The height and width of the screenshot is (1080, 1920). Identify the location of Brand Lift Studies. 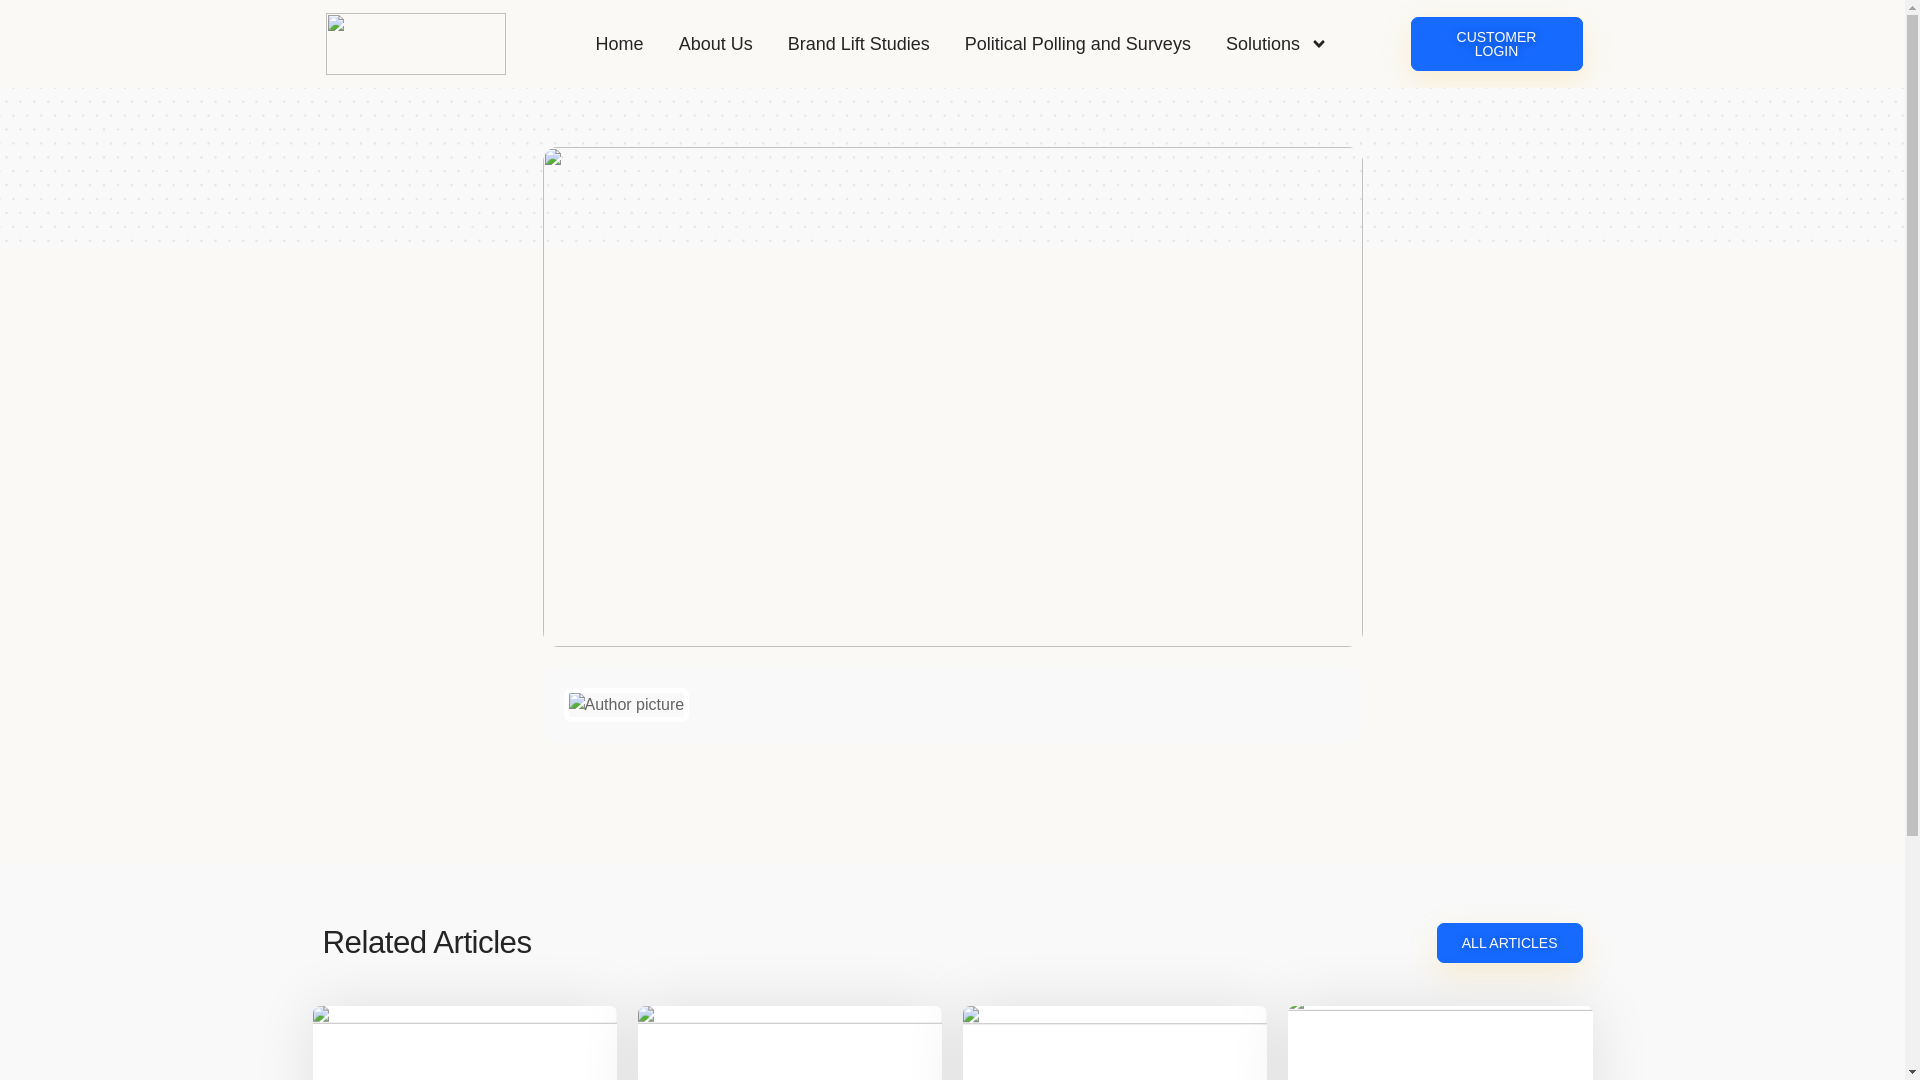
(858, 44).